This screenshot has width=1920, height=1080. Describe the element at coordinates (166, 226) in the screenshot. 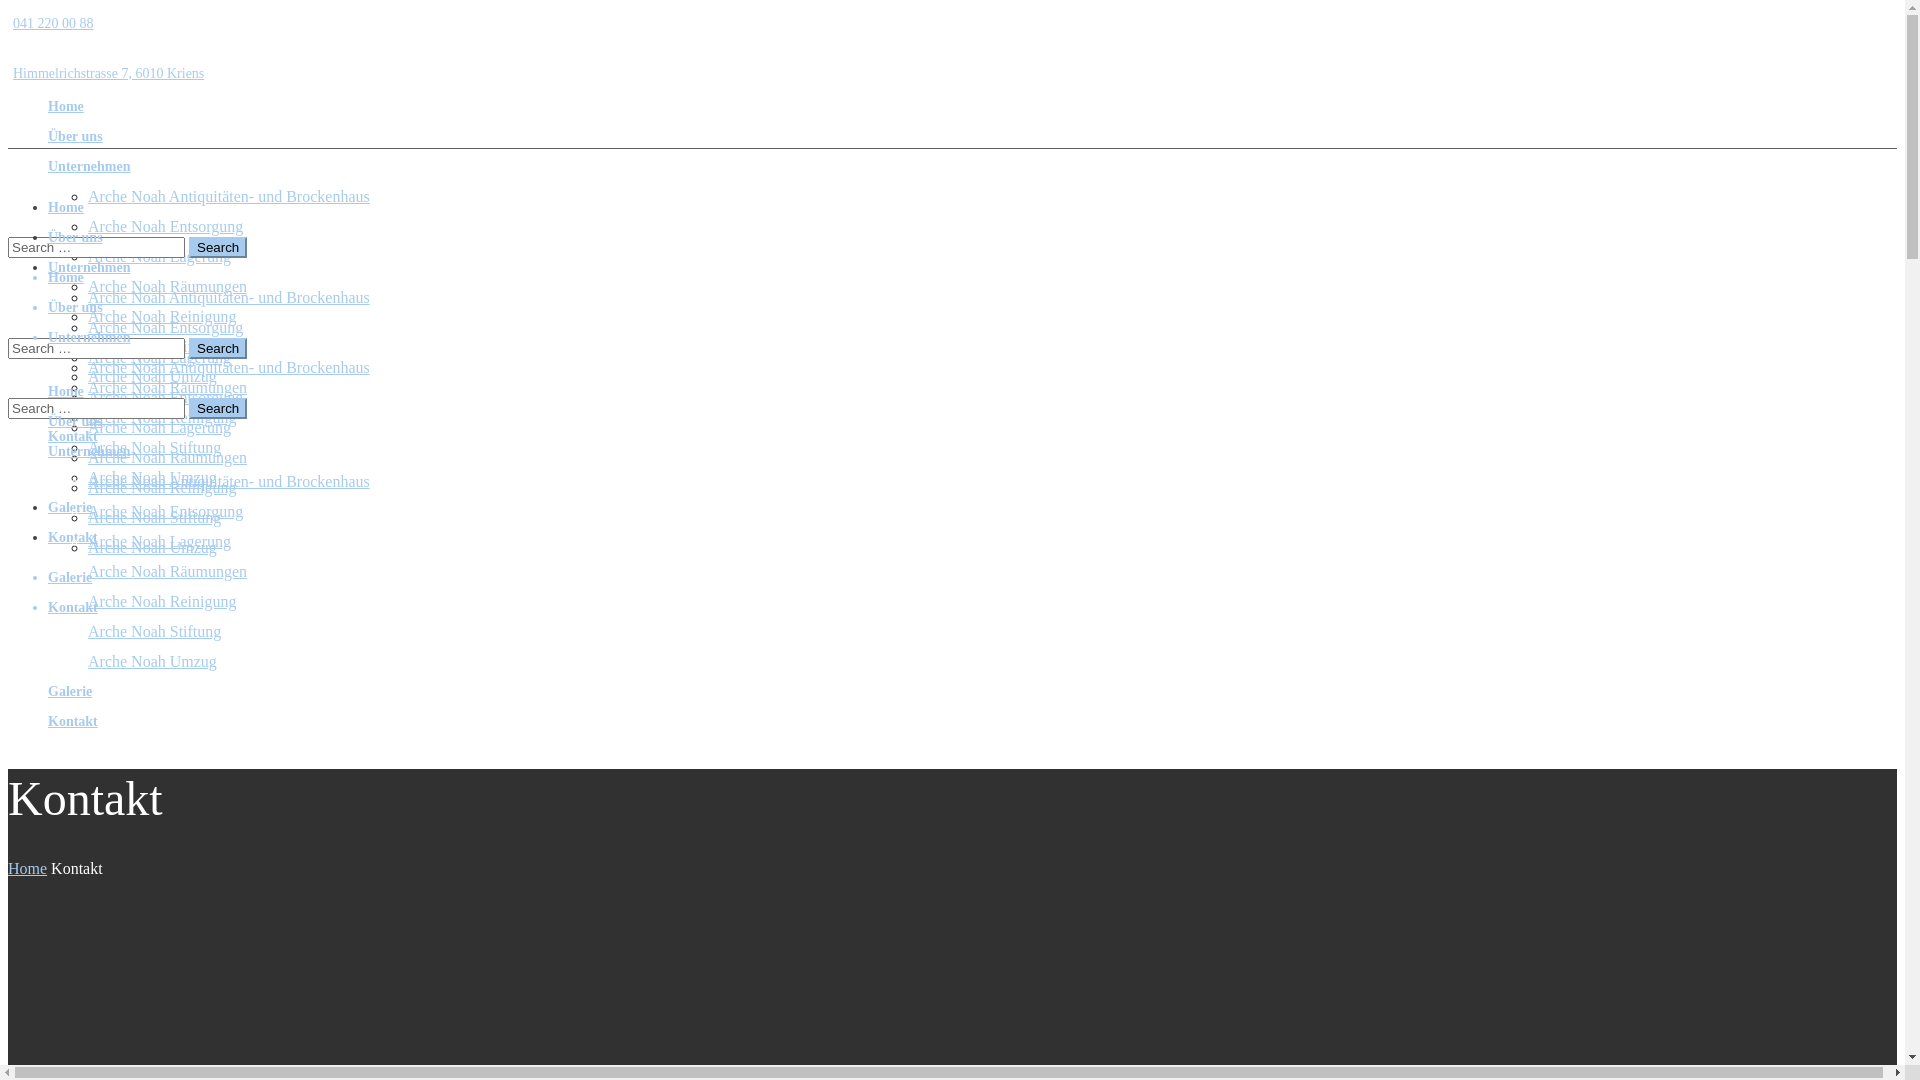

I see `Arche Noah Entsorgung` at that location.